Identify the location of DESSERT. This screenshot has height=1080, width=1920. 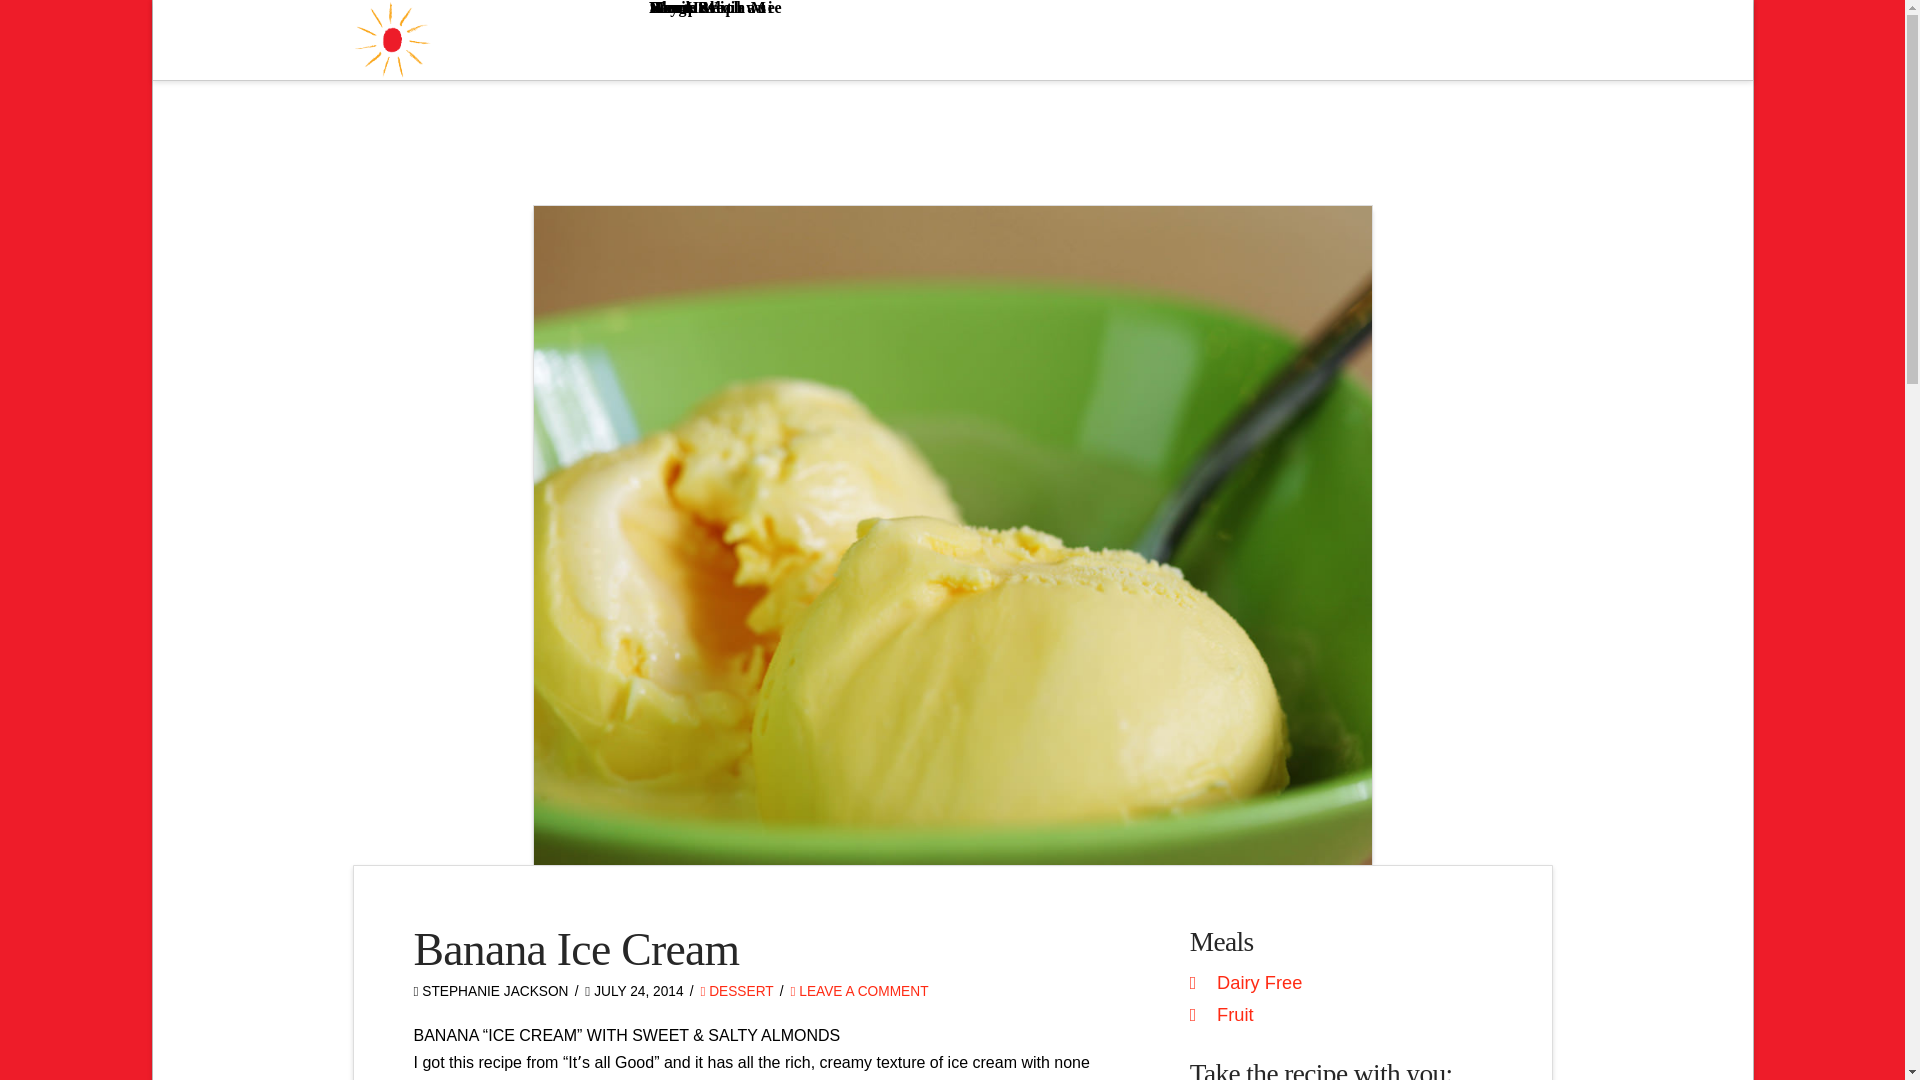
(736, 991).